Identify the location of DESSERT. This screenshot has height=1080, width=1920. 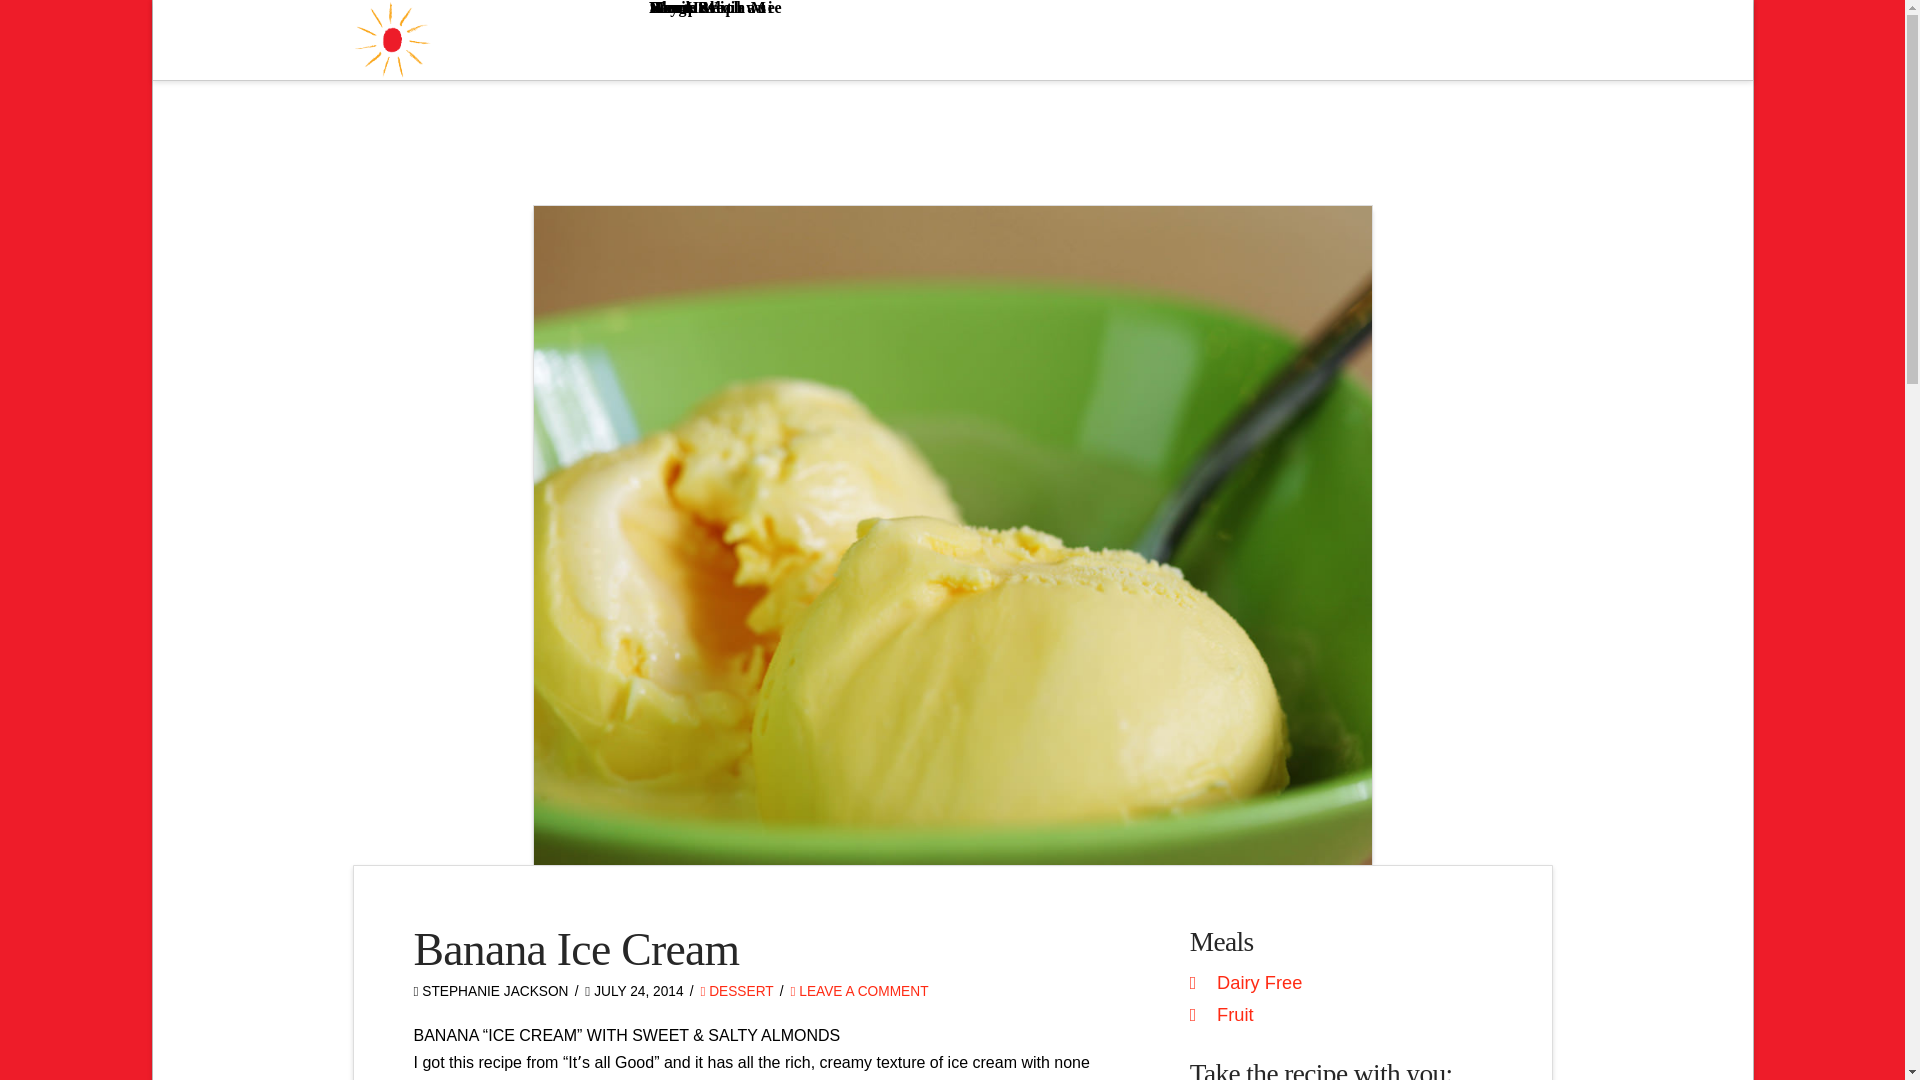
(736, 991).